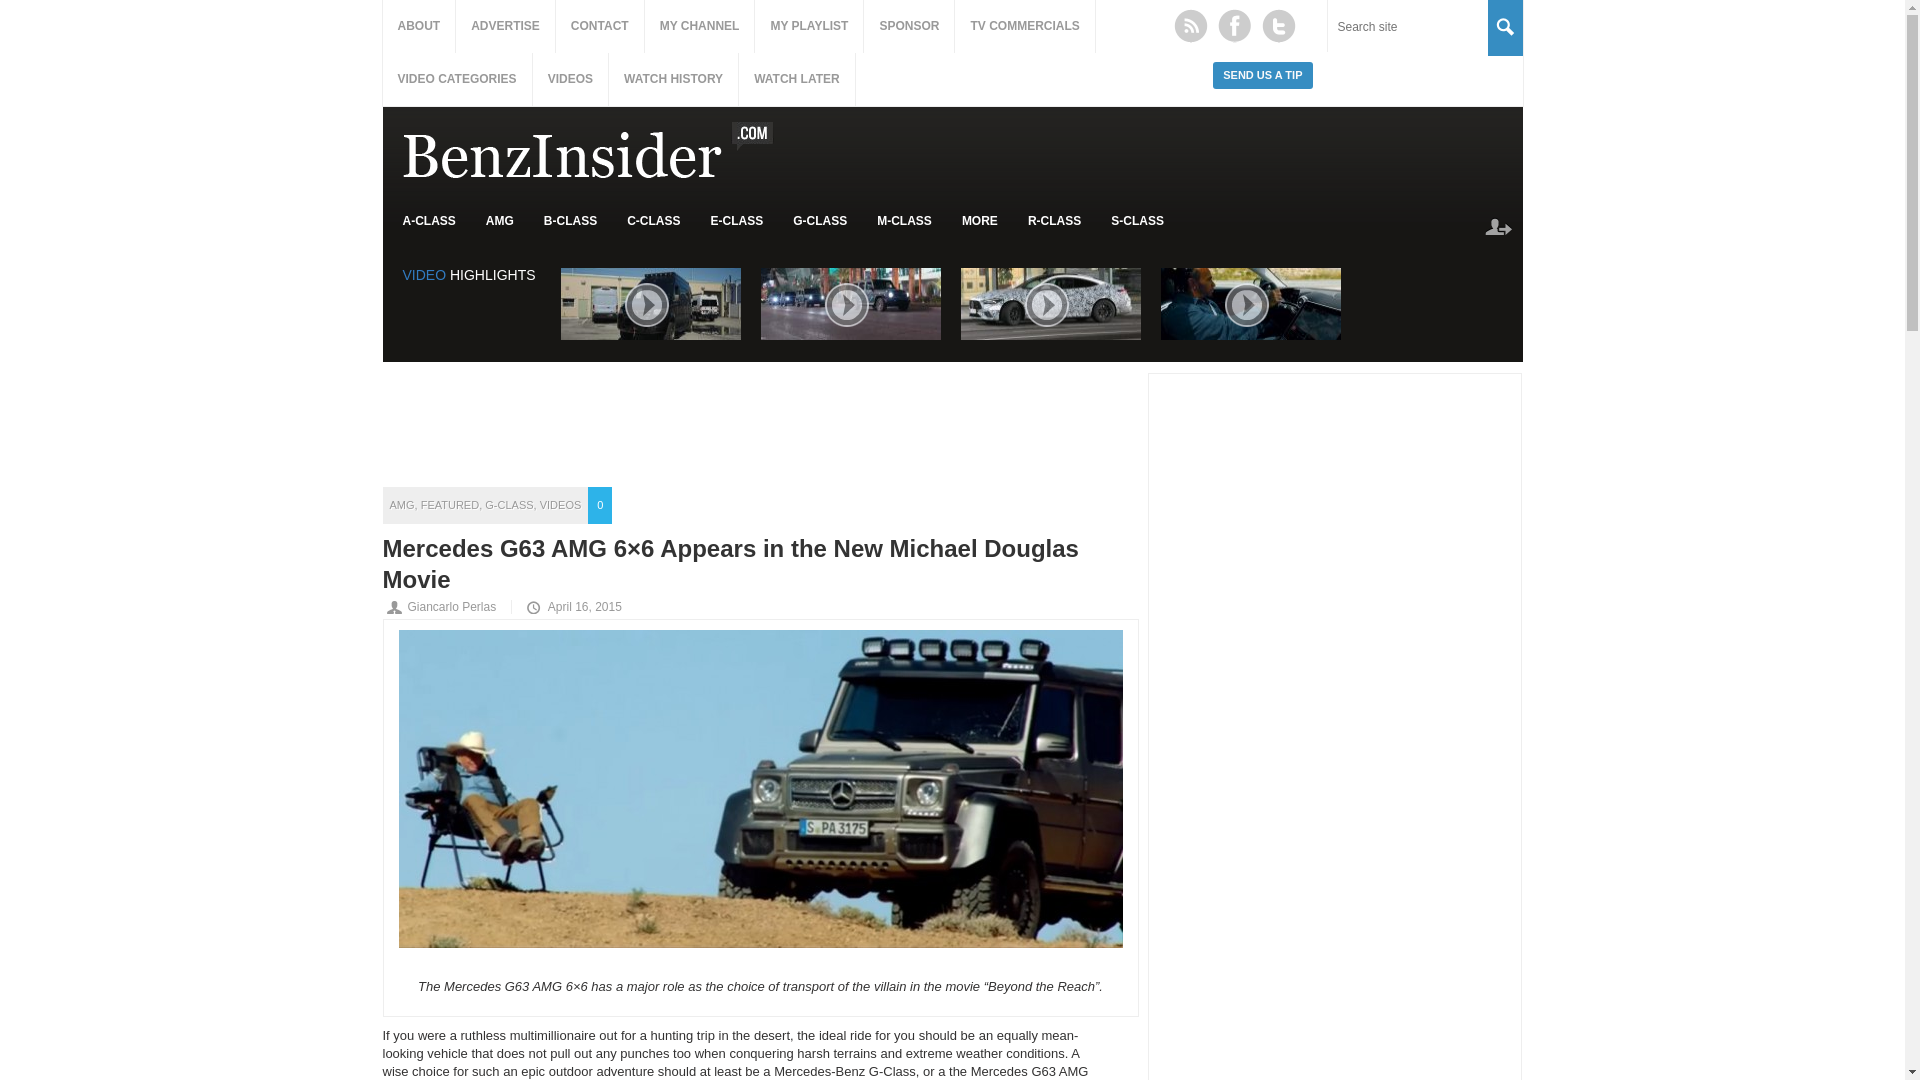  What do you see at coordinates (904, 221) in the screenshot?
I see `M-CLASS` at bounding box center [904, 221].